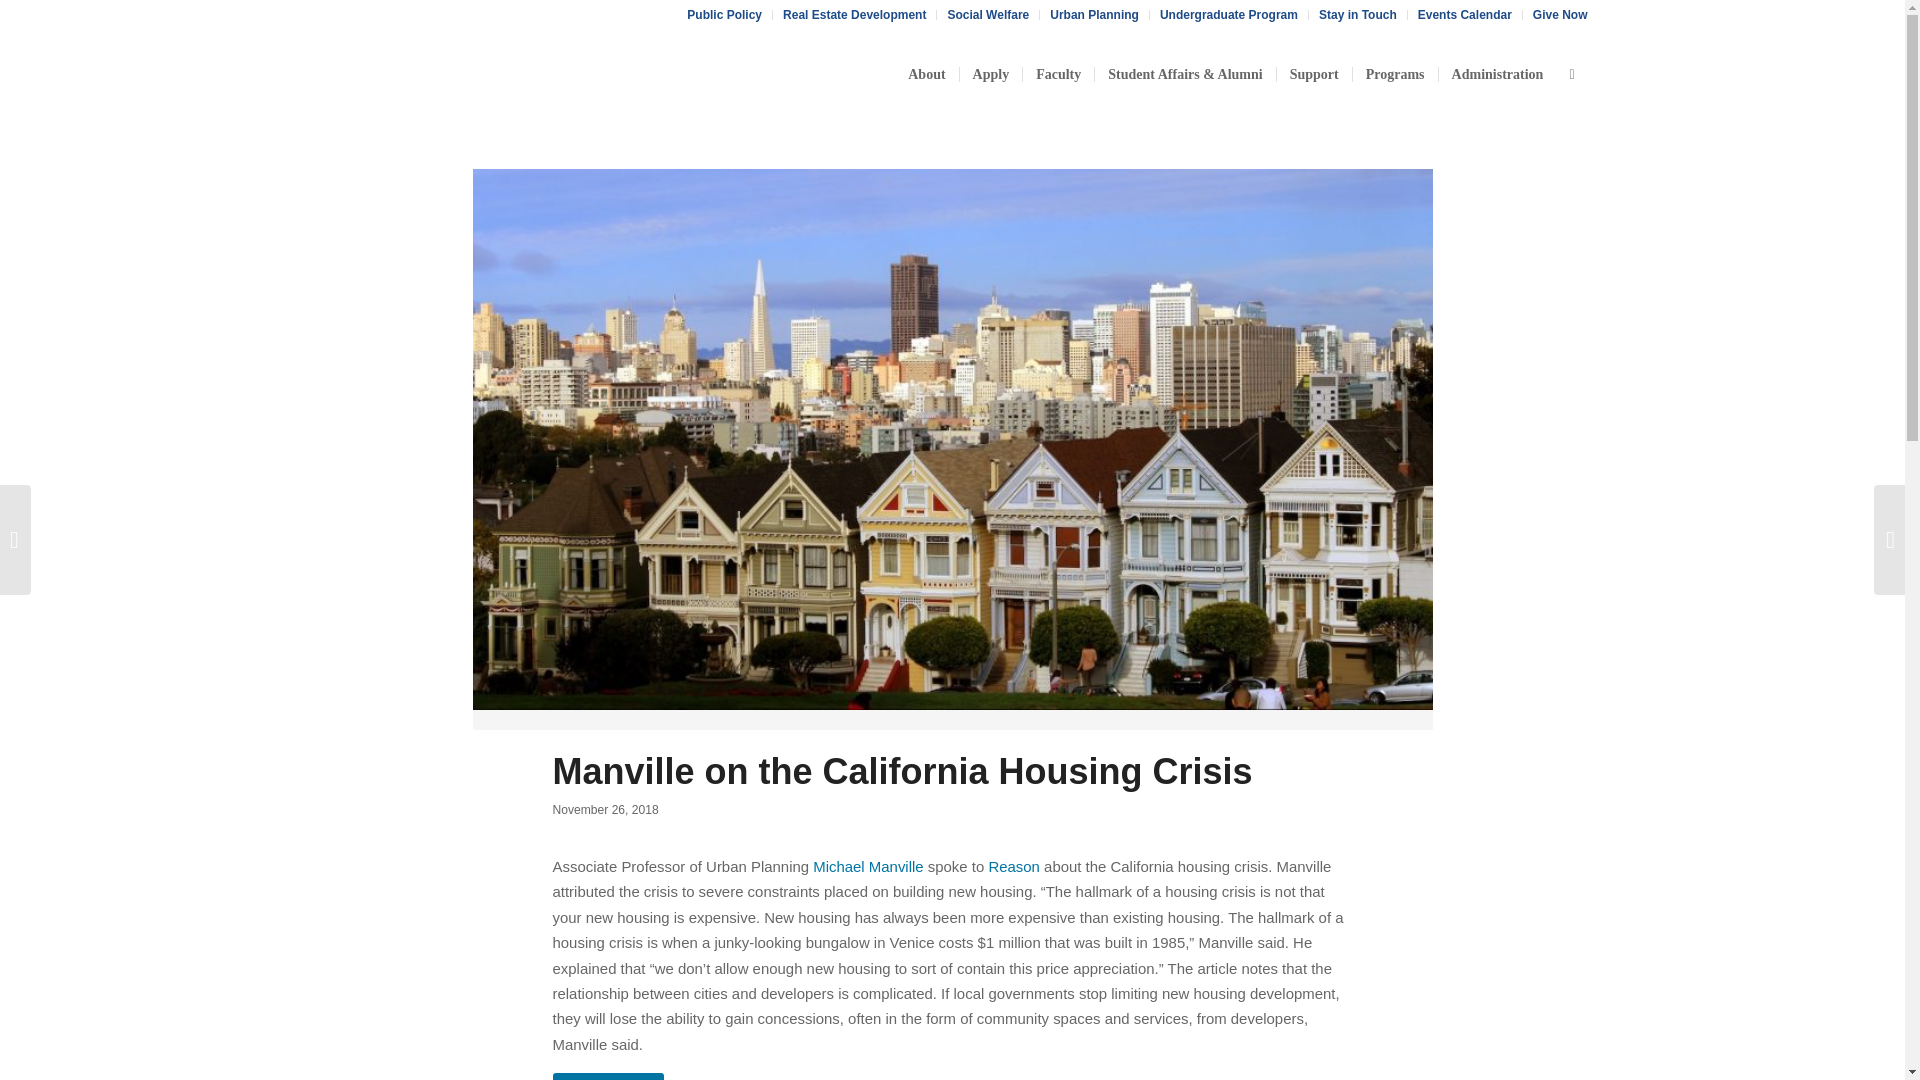 This screenshot has height=1080, width=1920. I want to click on Urban Planning, so click(1094, 15).